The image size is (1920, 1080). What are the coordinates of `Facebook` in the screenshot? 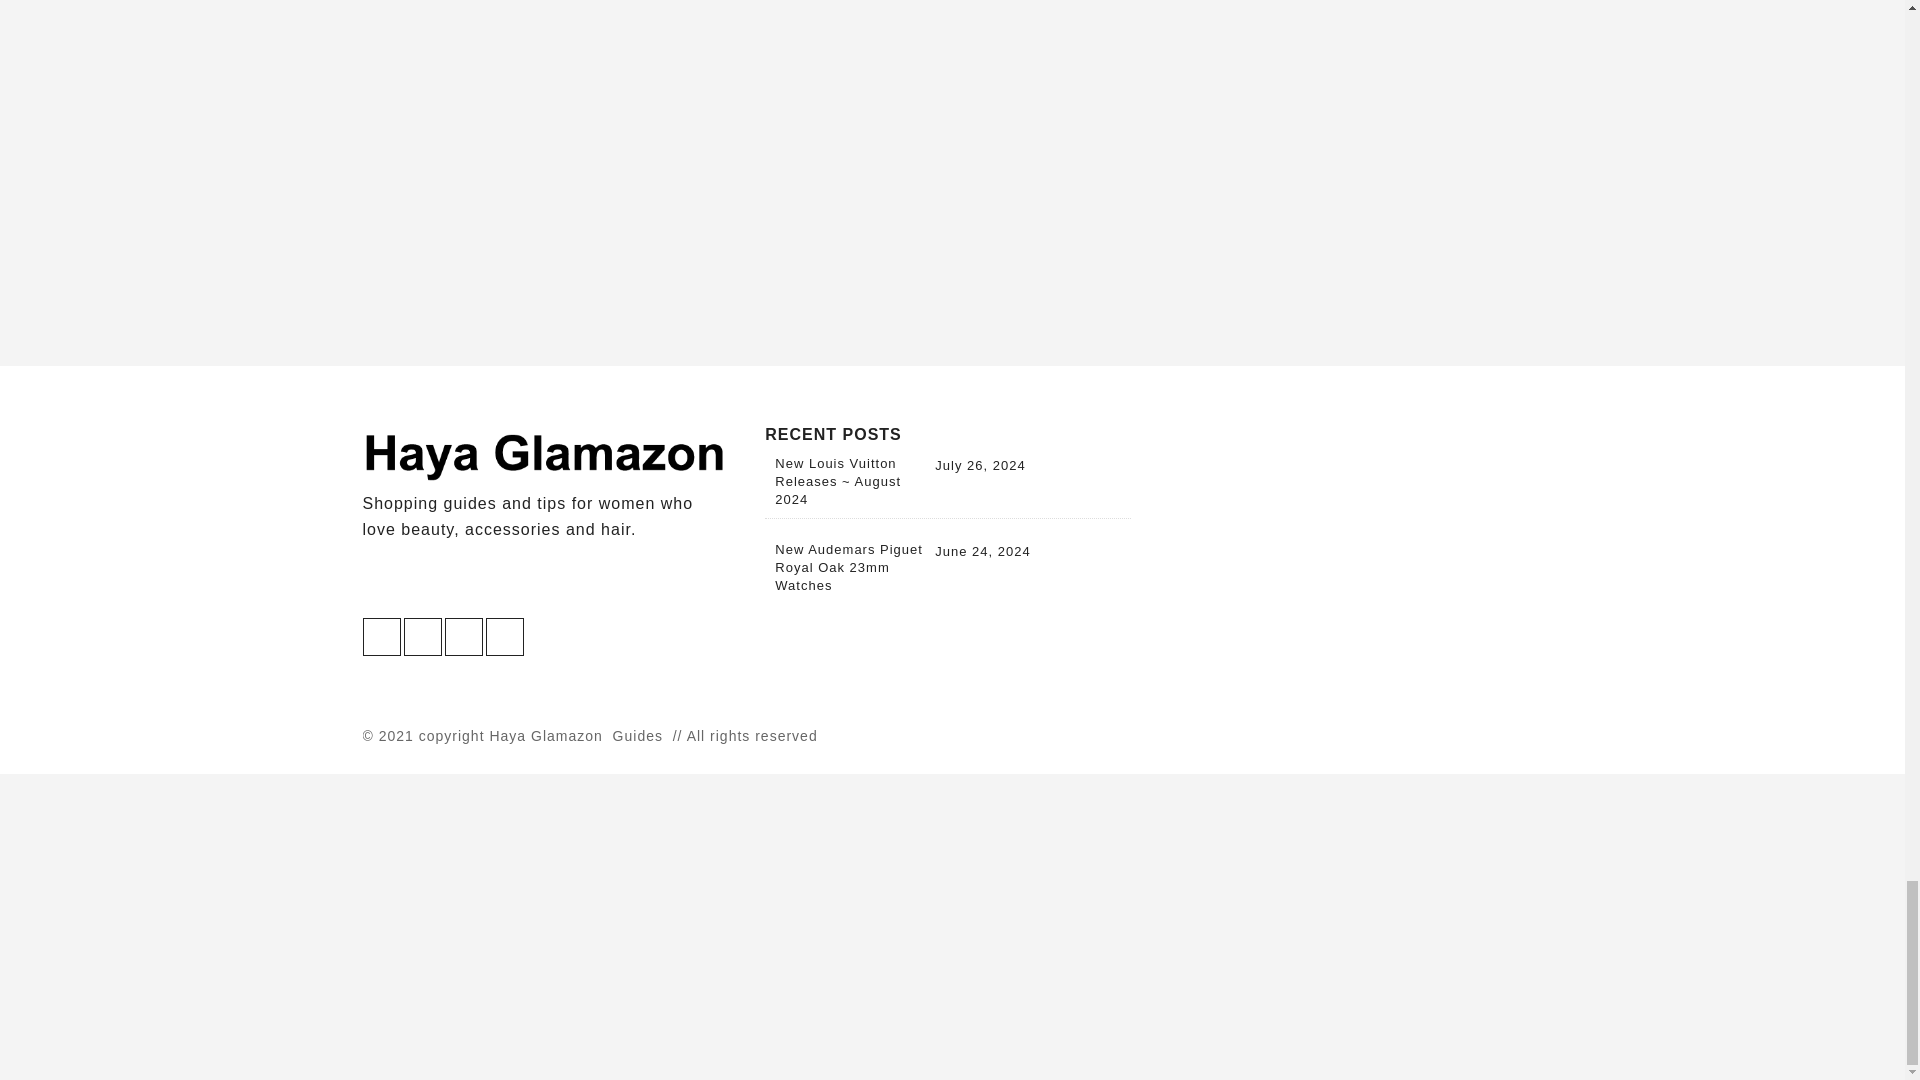 It's located at (462, 636).